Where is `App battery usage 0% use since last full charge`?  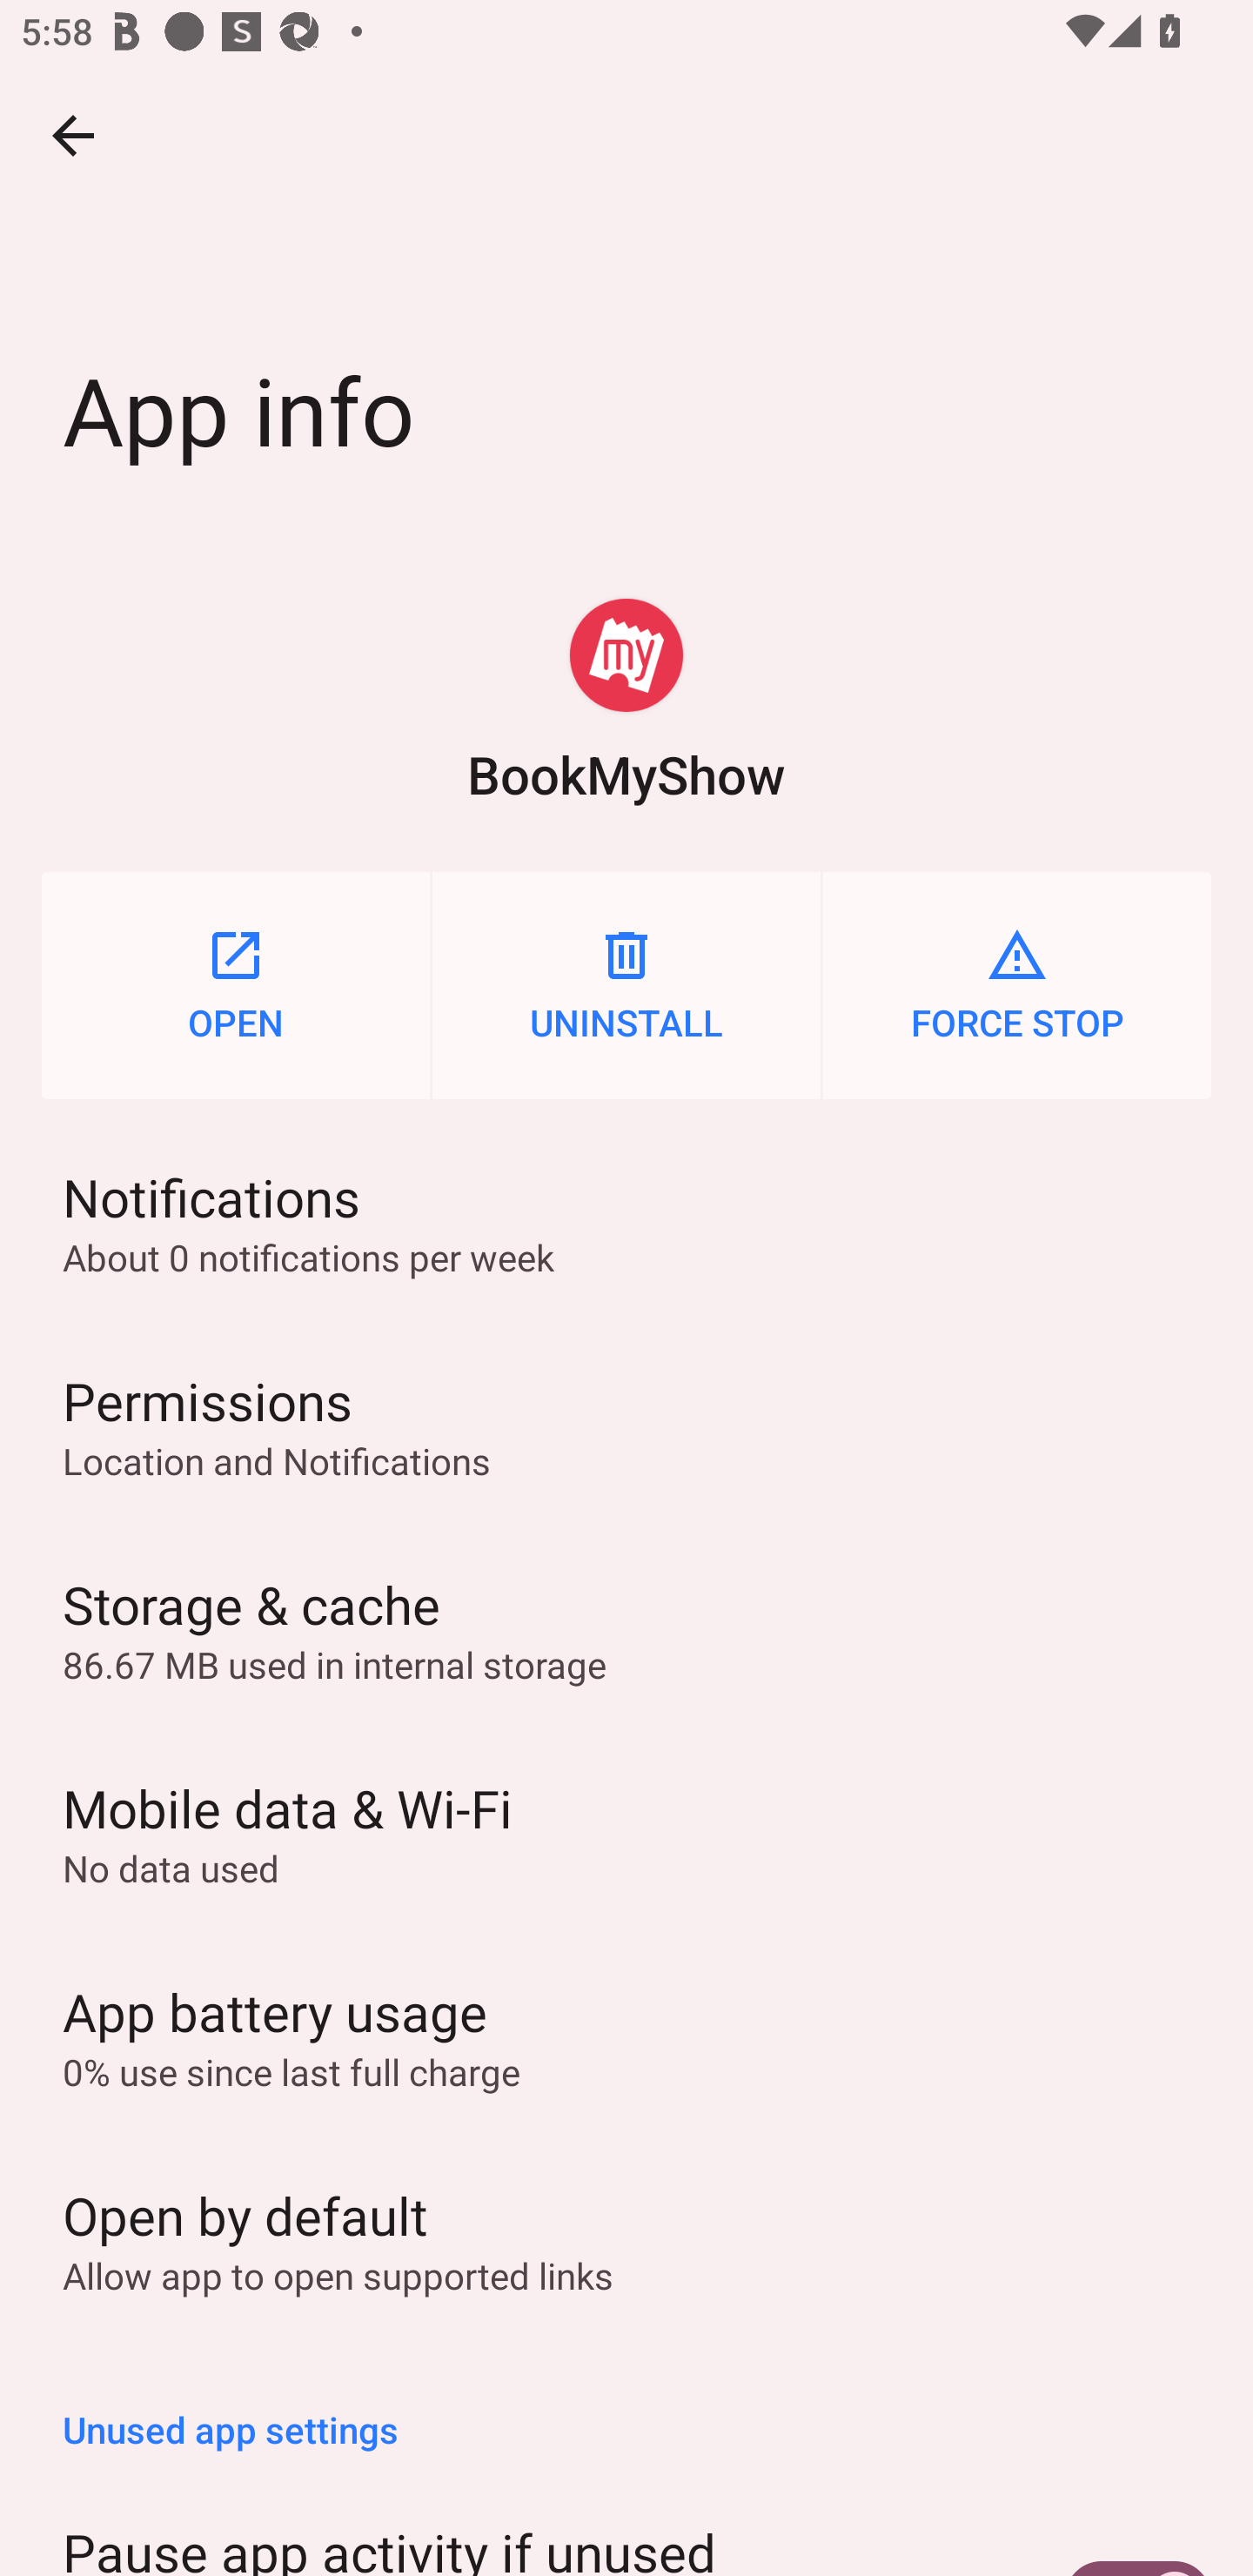
App battery usage 0% use since last full charge is located at coordinates (626, 2036).